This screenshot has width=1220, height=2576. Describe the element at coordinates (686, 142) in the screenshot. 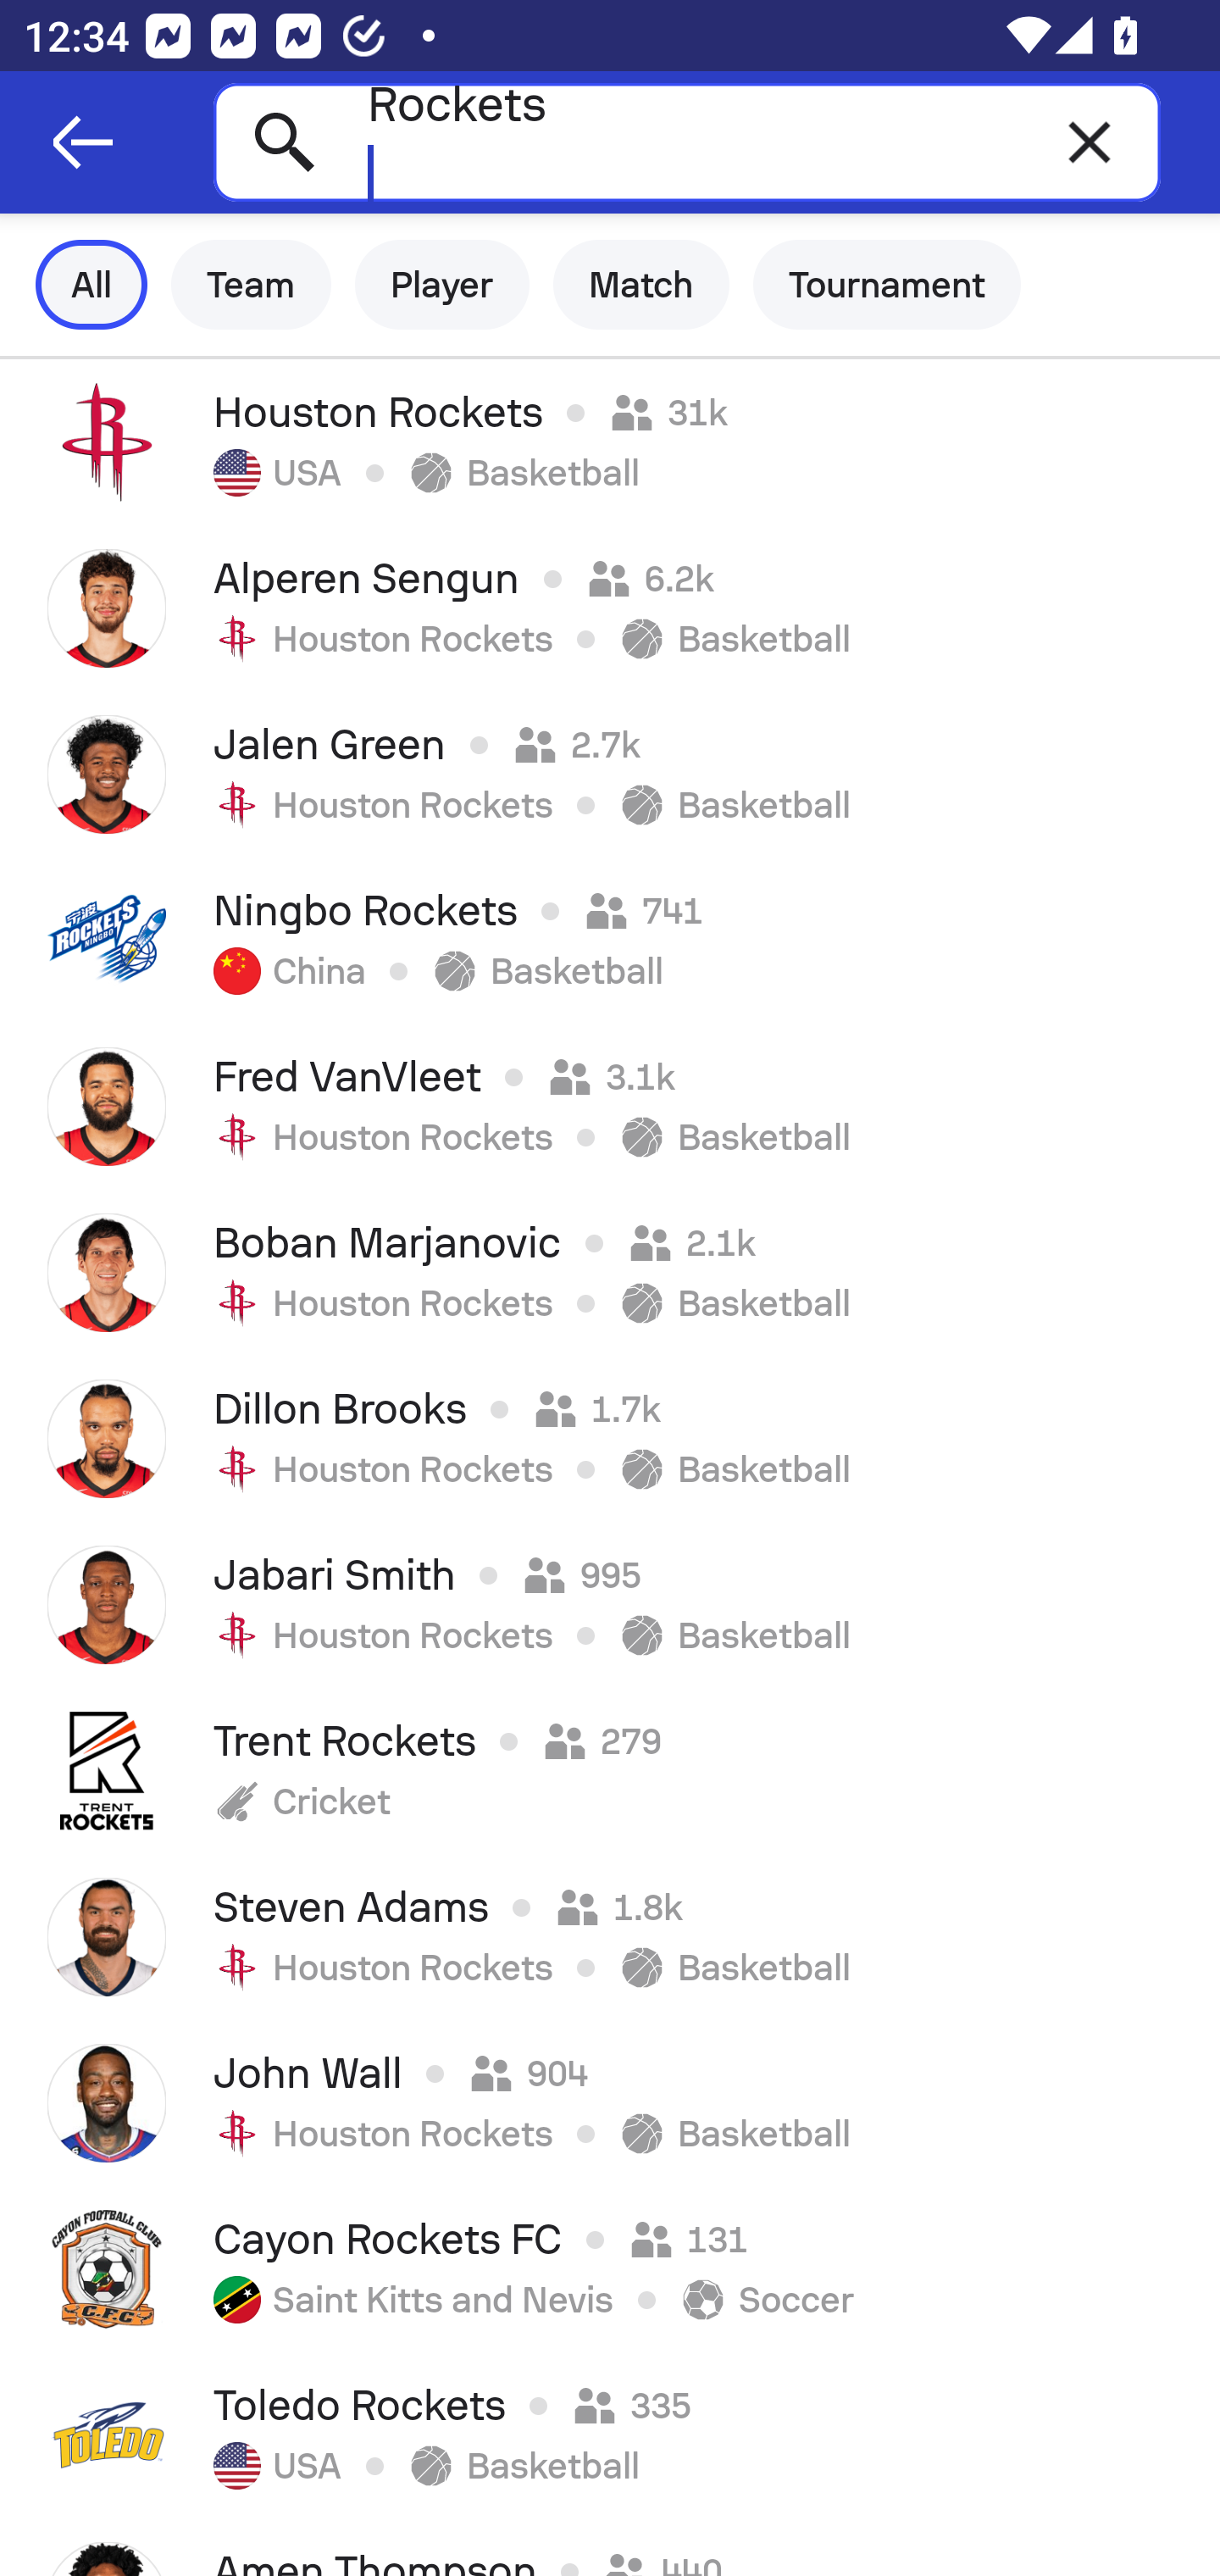

I see `Rockets
` at that location.